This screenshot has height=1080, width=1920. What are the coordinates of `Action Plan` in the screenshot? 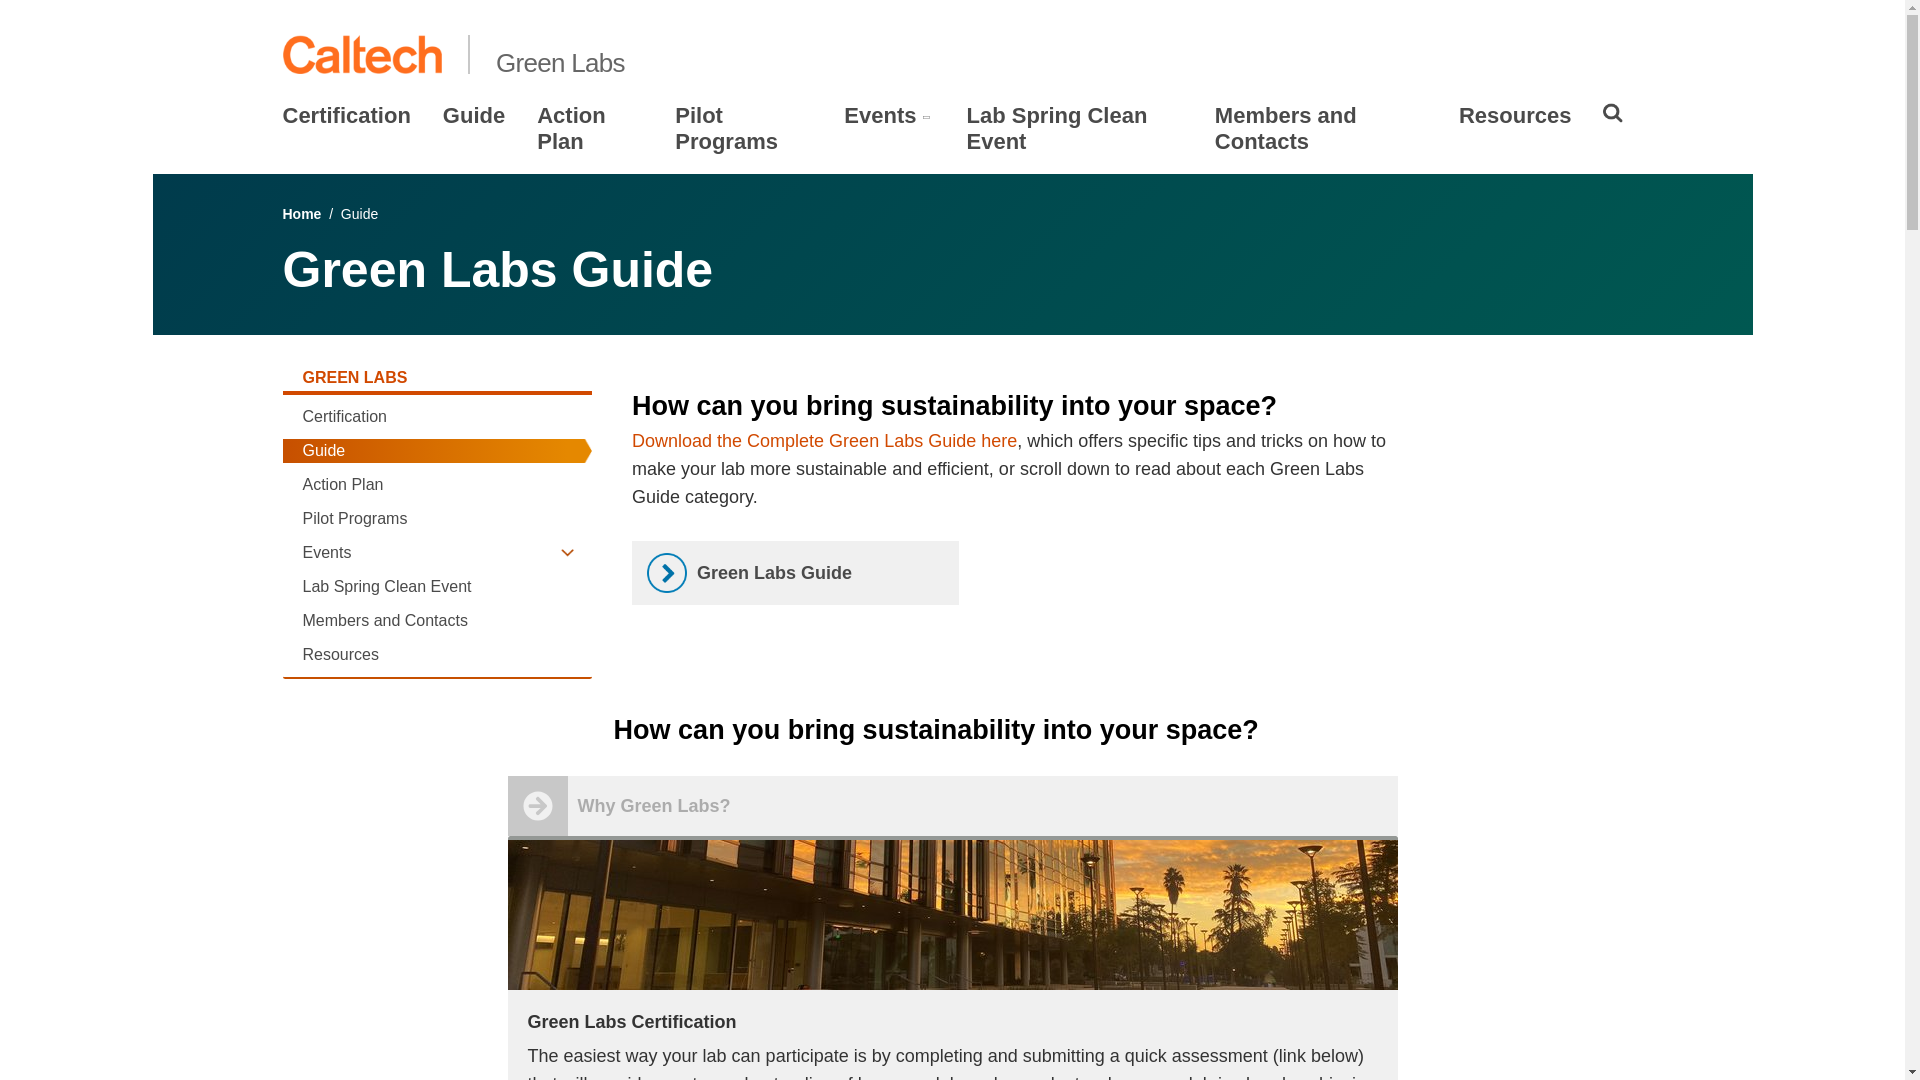 It's located at (428, 484).